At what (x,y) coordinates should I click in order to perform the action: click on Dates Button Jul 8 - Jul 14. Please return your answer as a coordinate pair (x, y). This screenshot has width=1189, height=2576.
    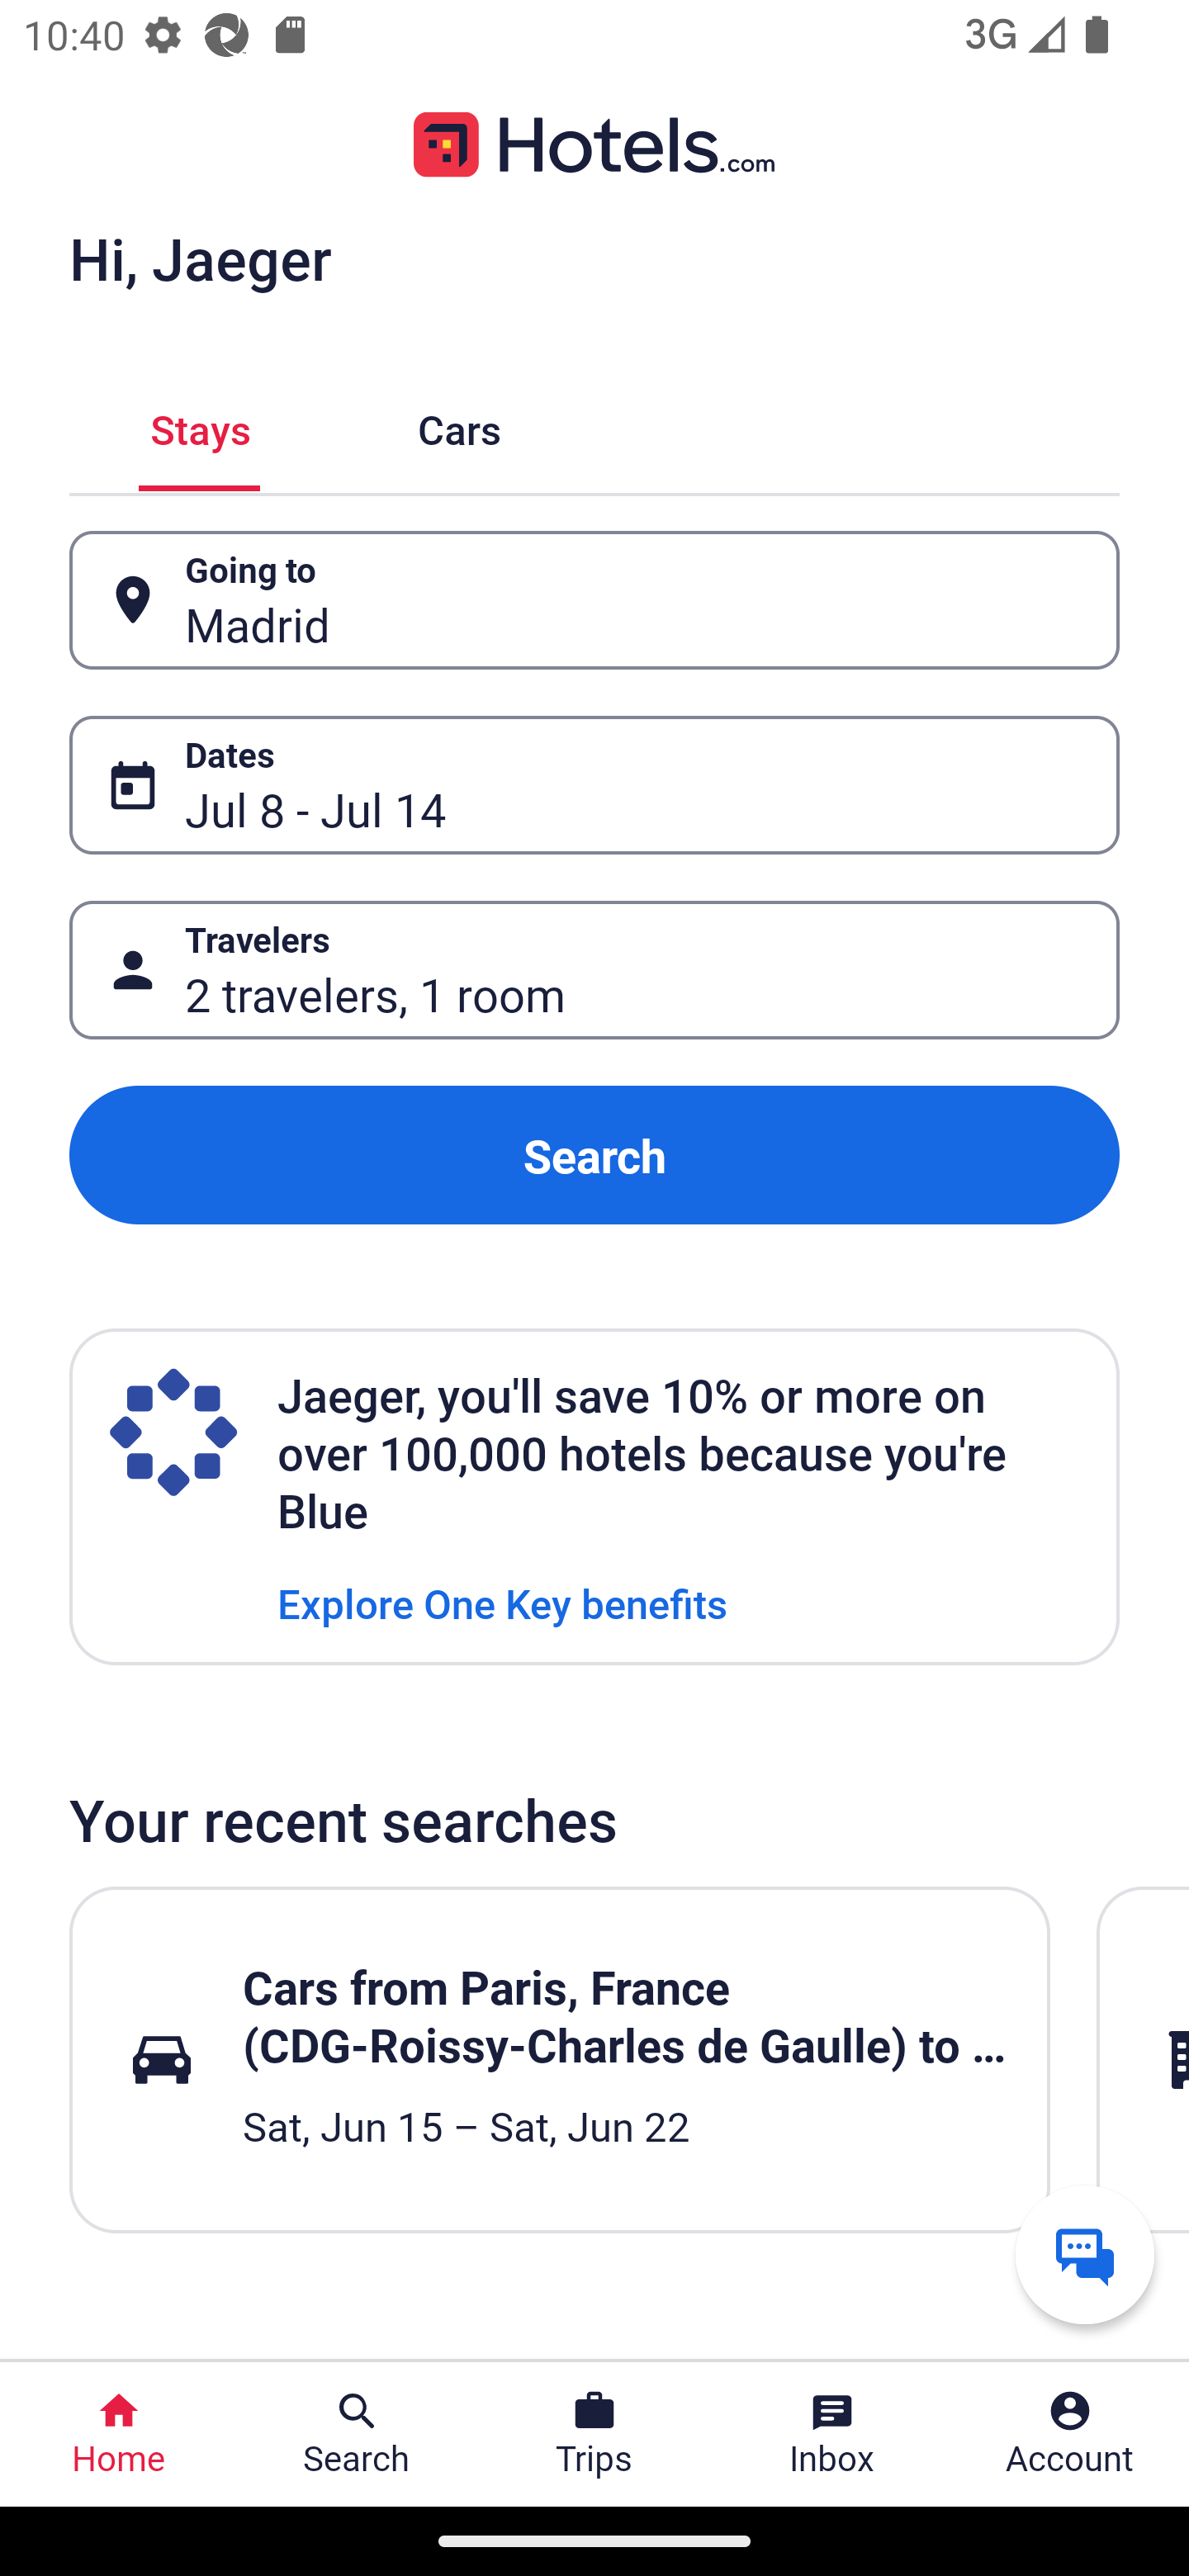
    Looking at the image, I should click on (594, 785).